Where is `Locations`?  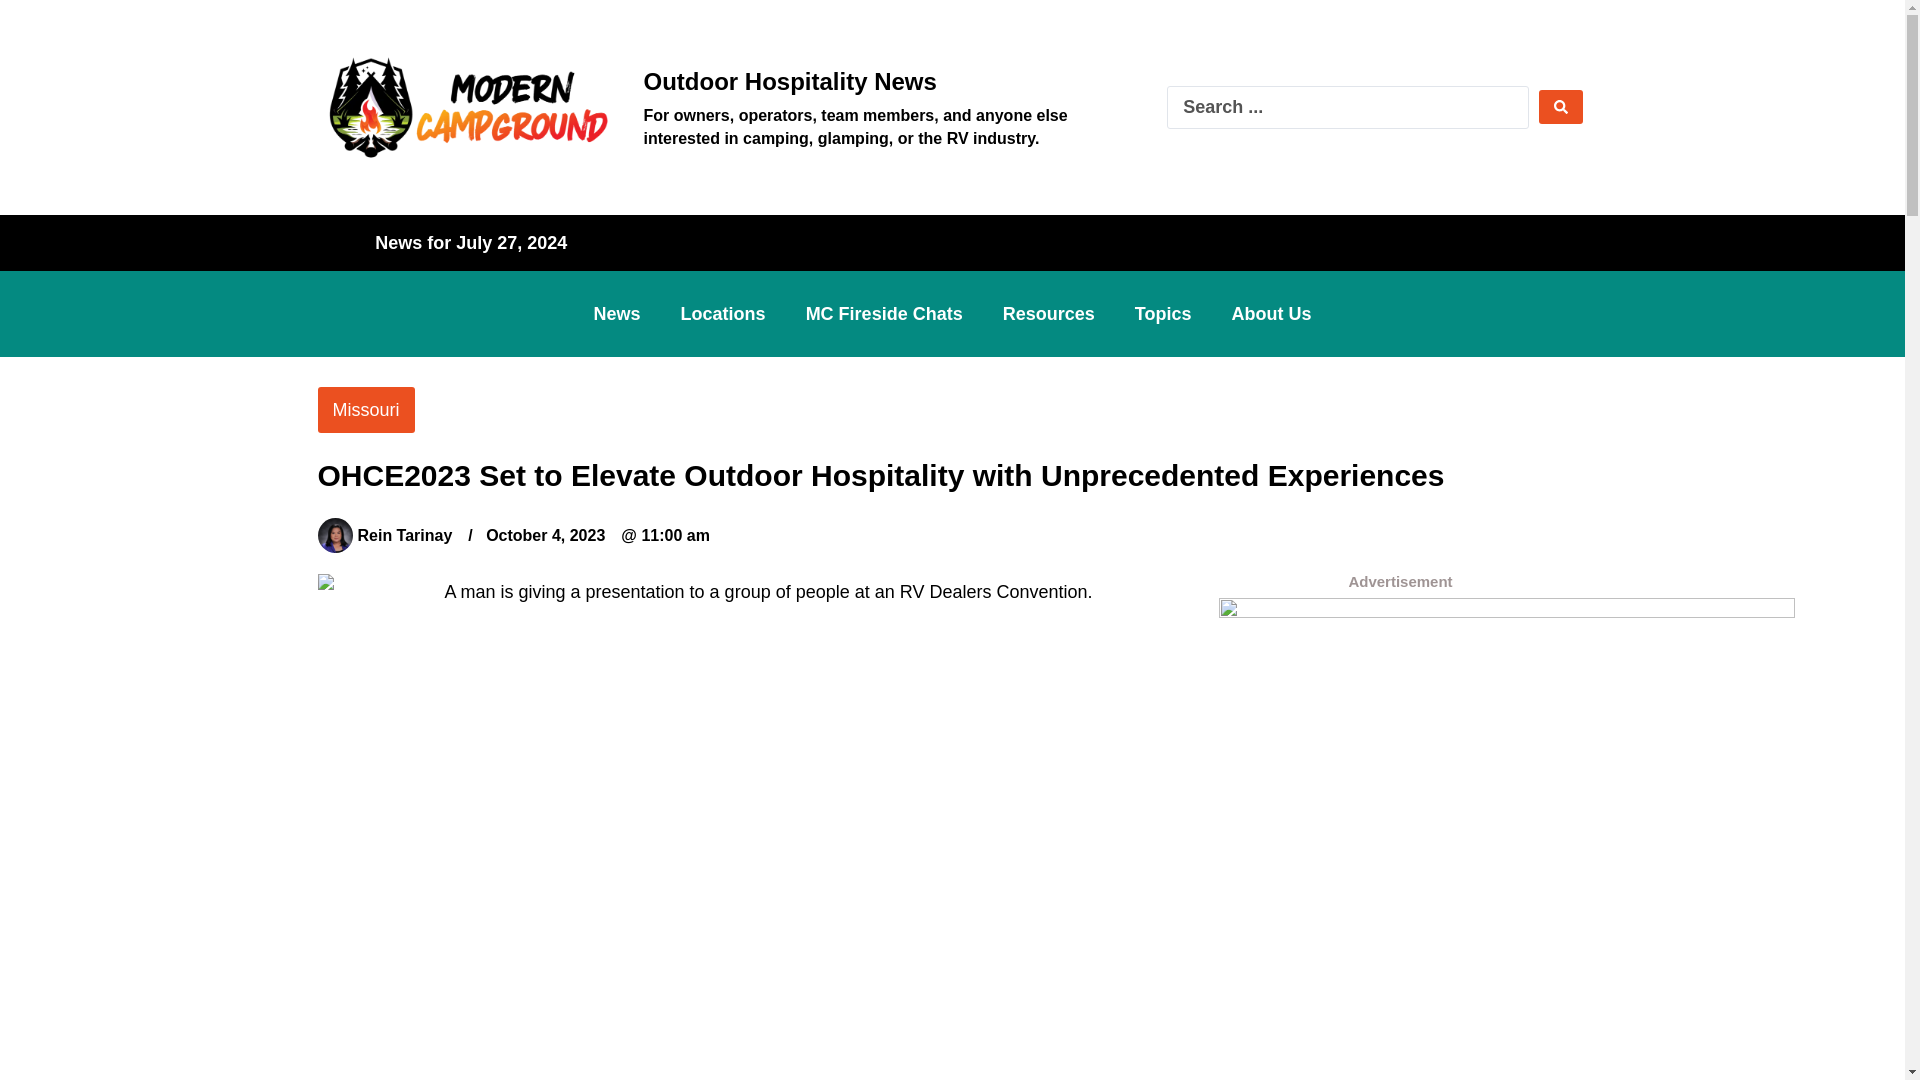
Locations is located at coordinates (722, 313).